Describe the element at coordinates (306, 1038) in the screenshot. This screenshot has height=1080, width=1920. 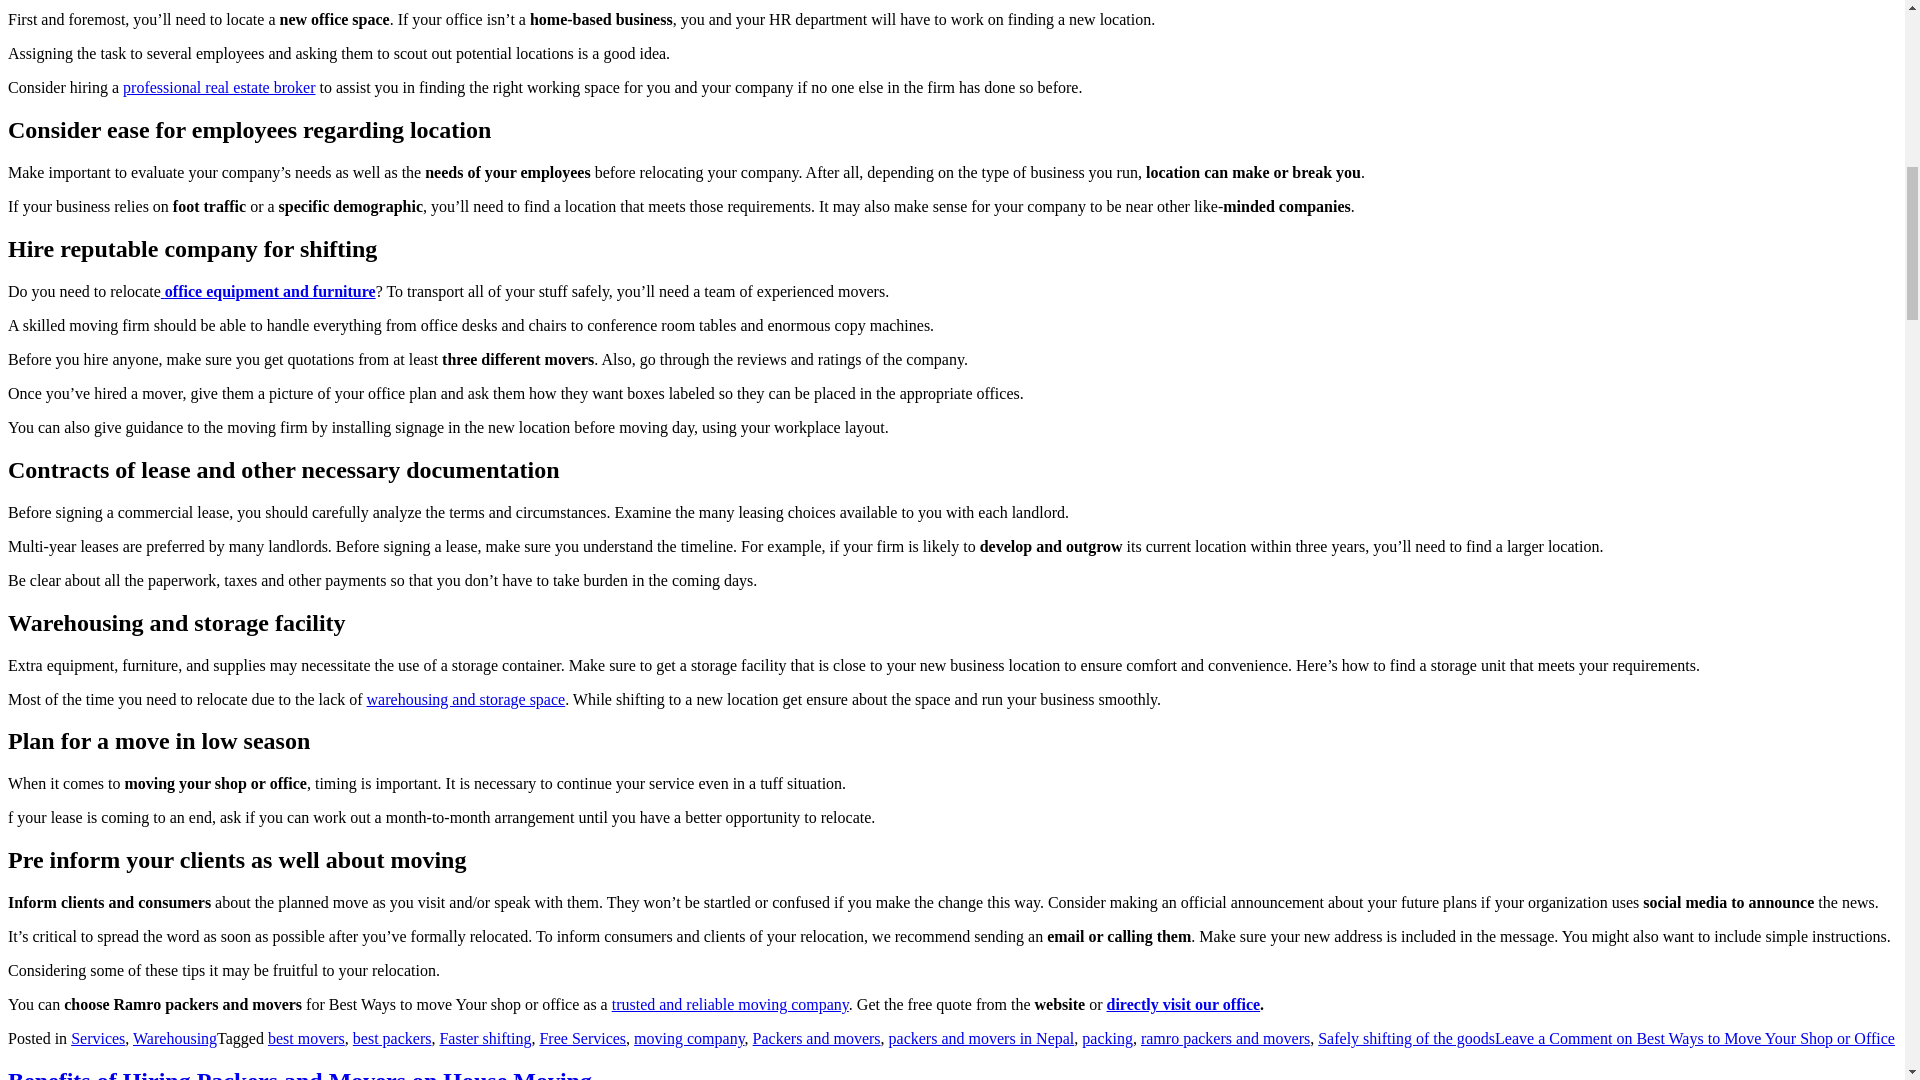
I see `best movers` at that location.